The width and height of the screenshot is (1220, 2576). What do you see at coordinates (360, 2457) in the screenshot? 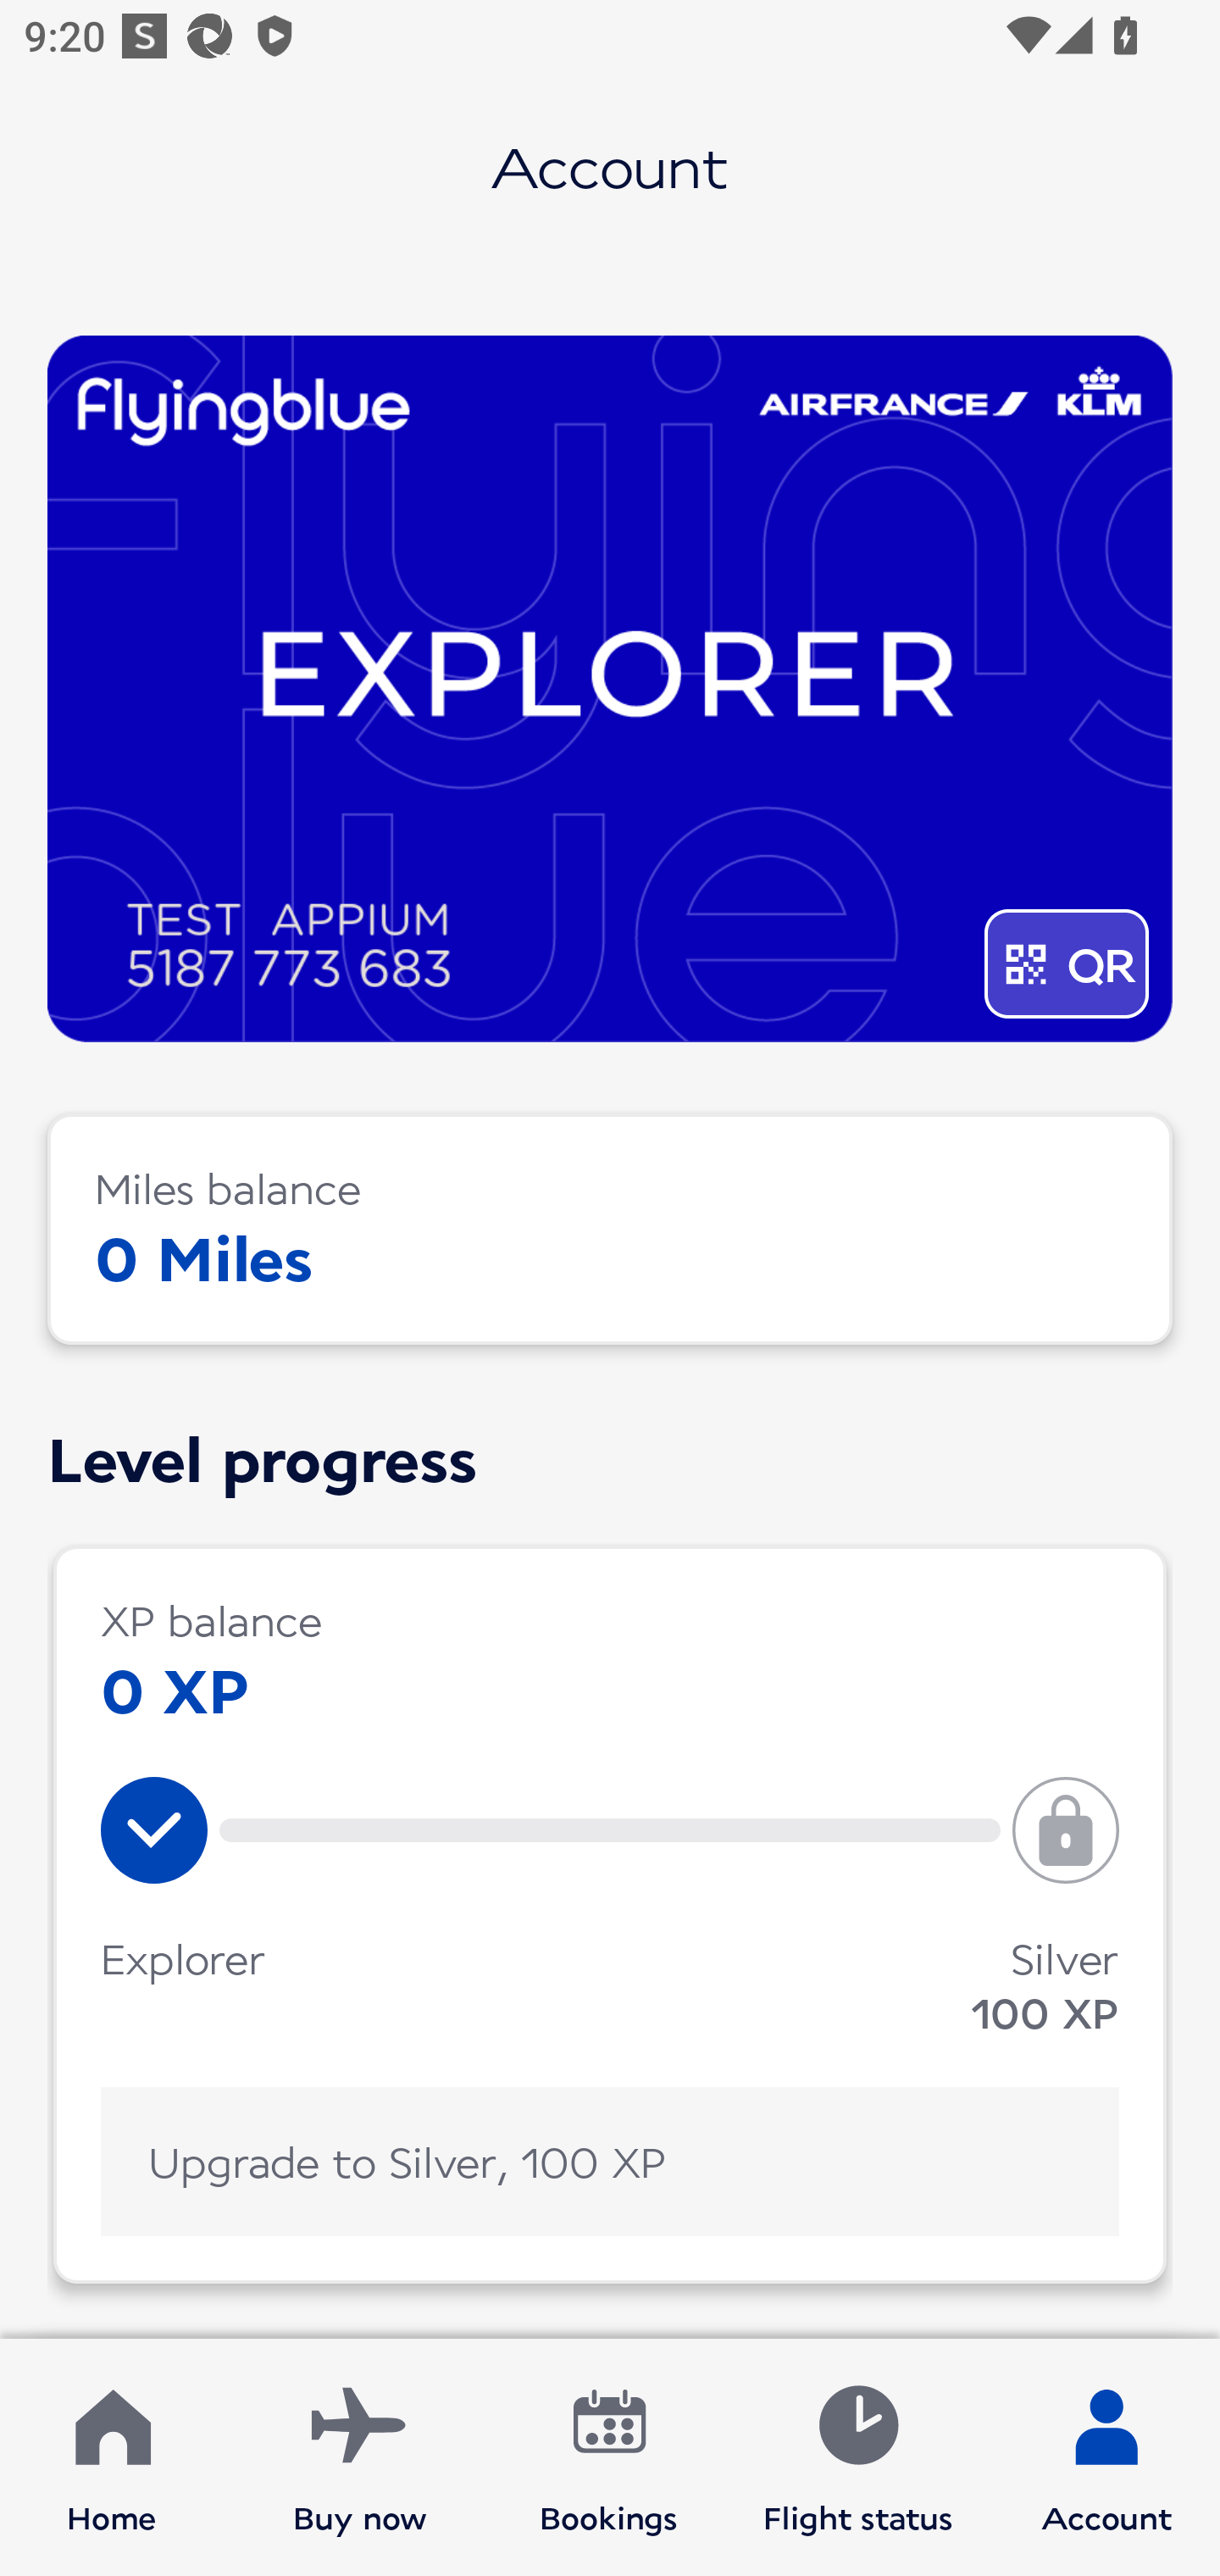
I see `Buy now` at bounding box center [360, 2457].